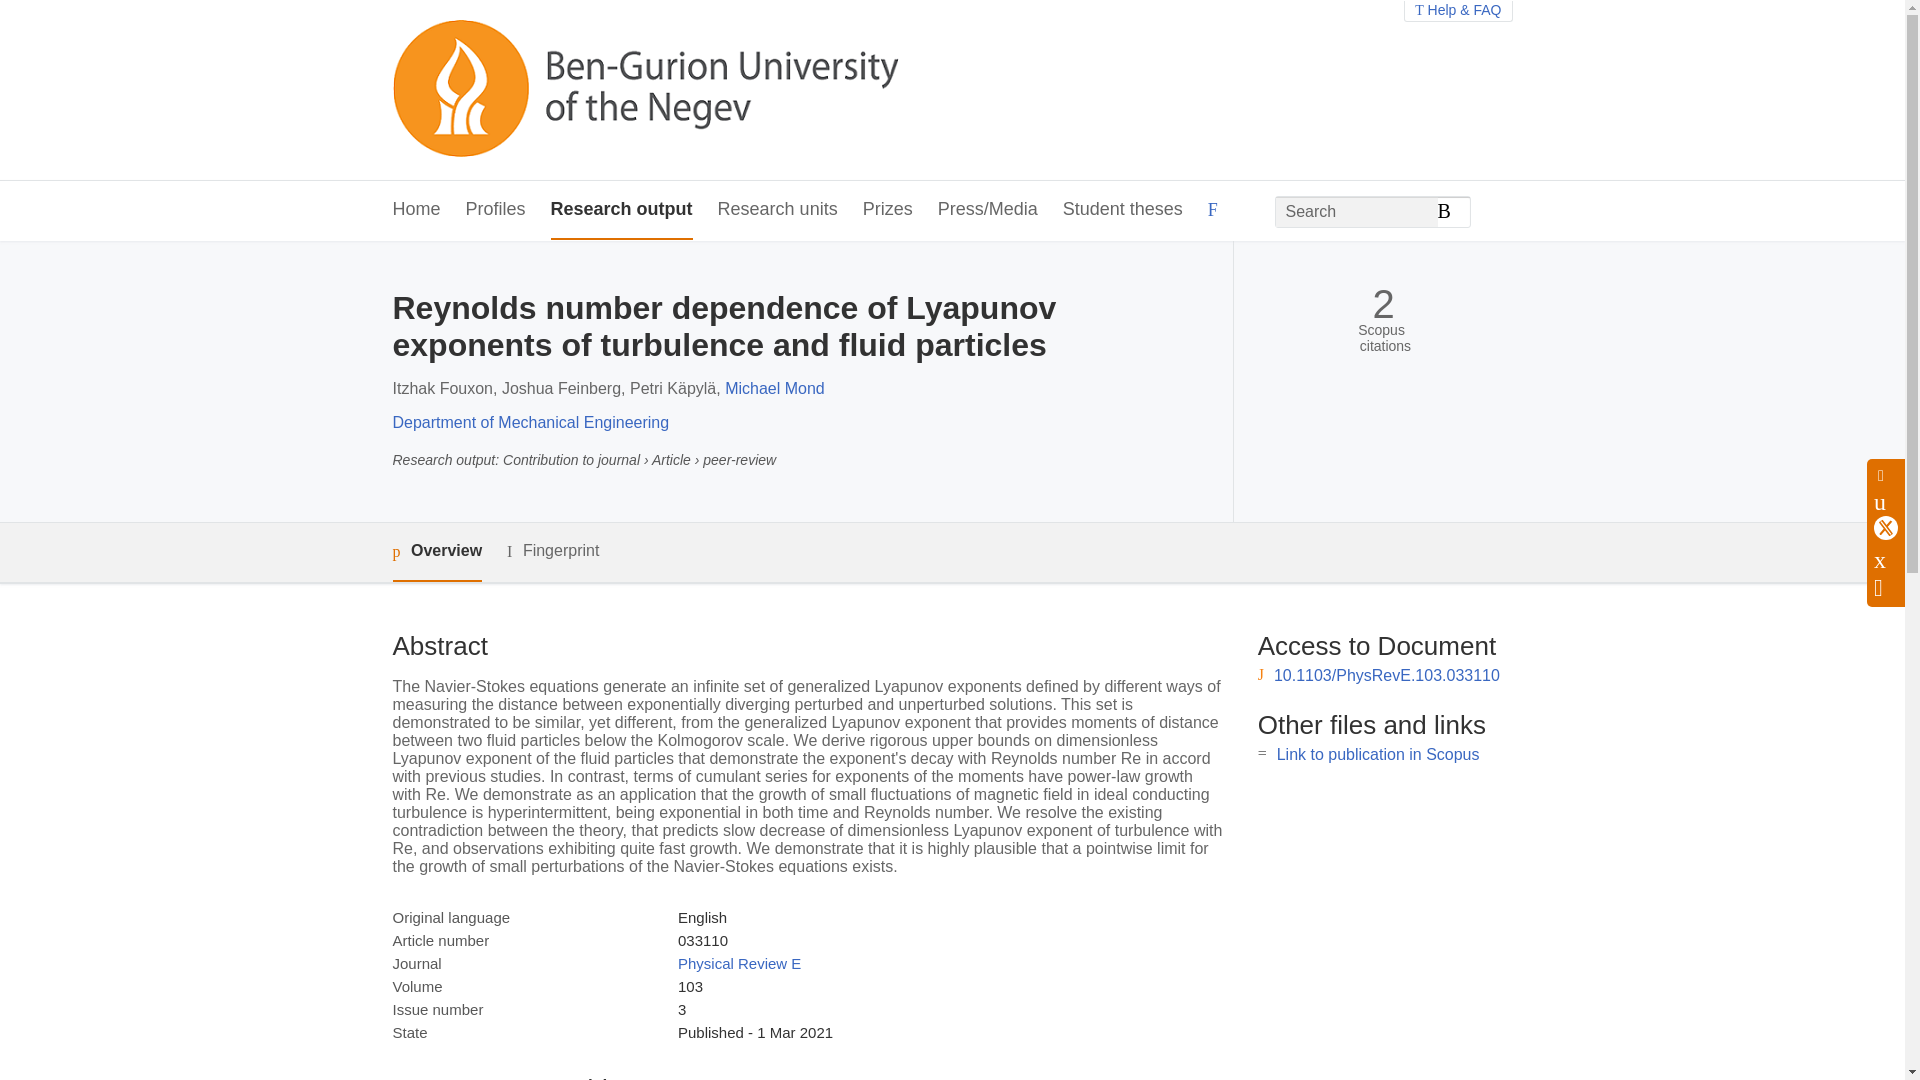  Describe the element at coordinates (496, 210) in the screenshot. I see `Profiles` at that location.